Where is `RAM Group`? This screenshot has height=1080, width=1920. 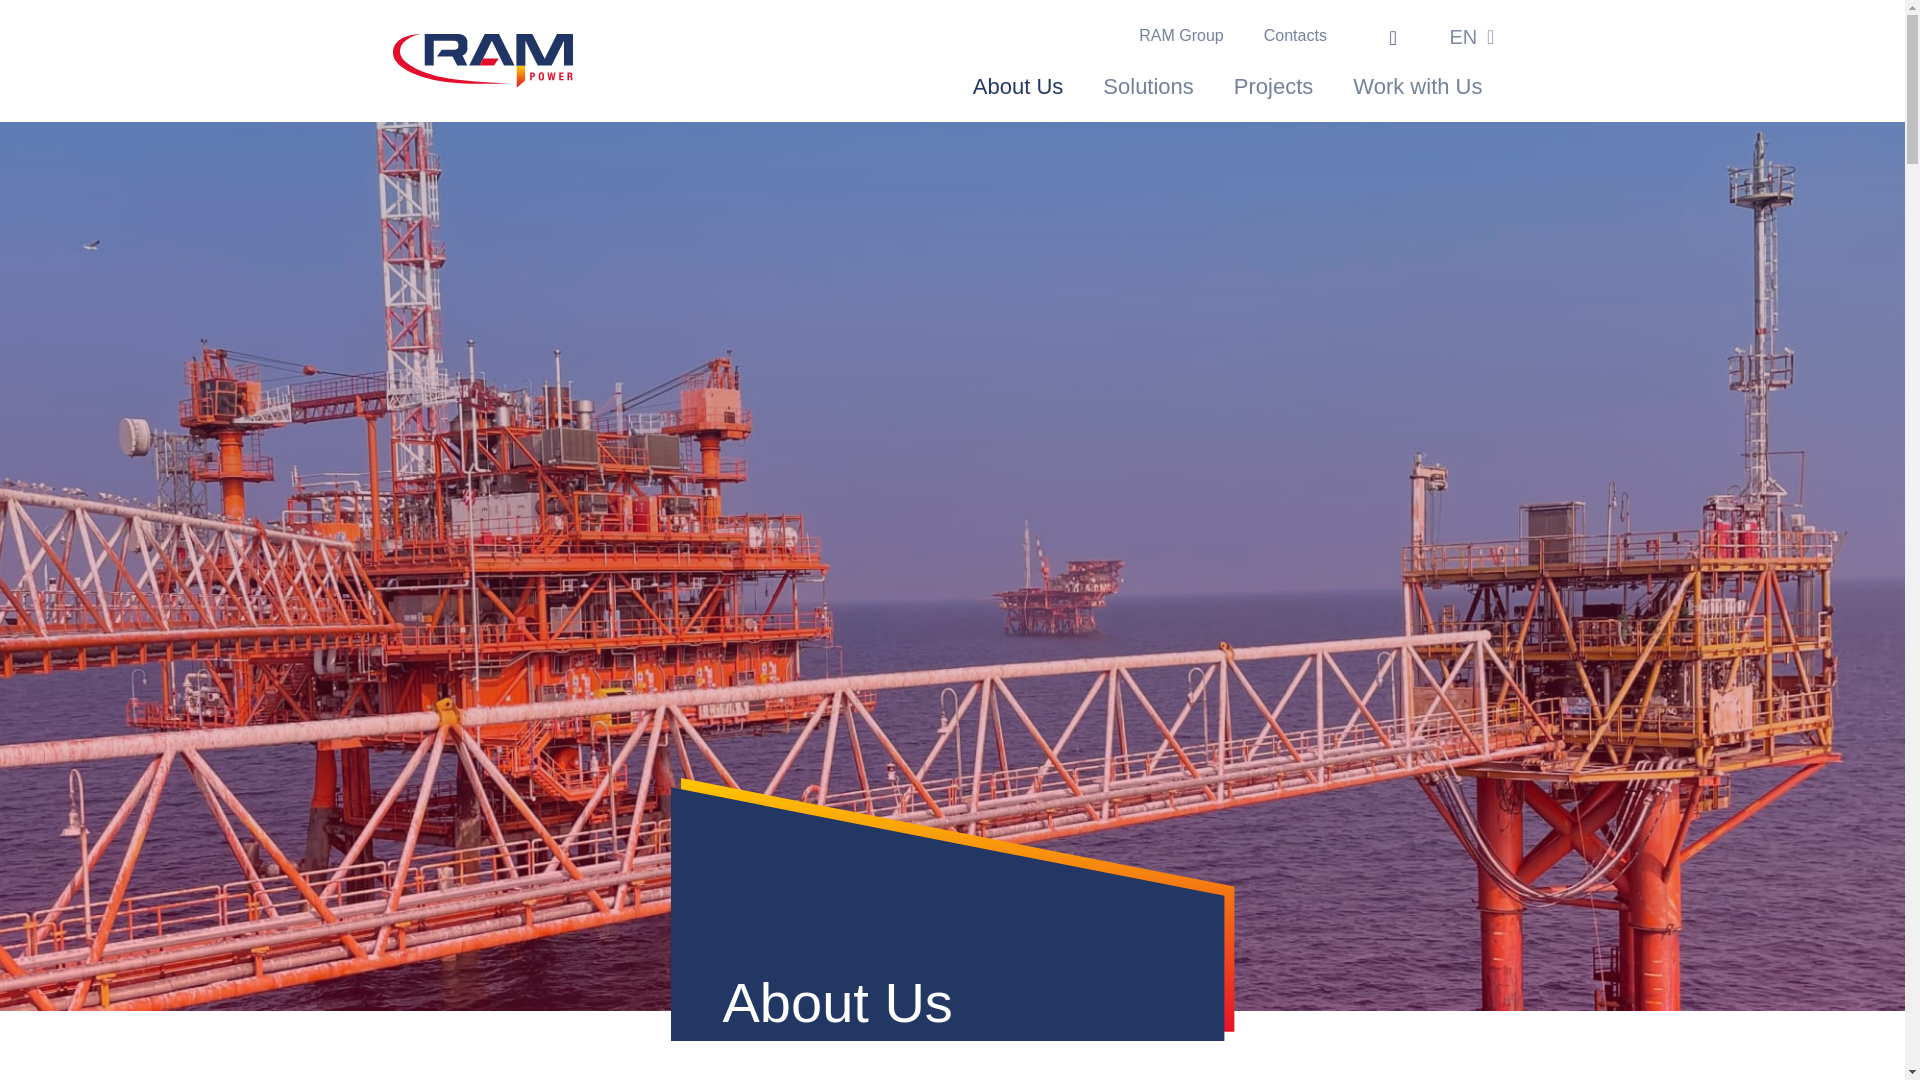 RAM Group is located at coordinates (1180, 35).